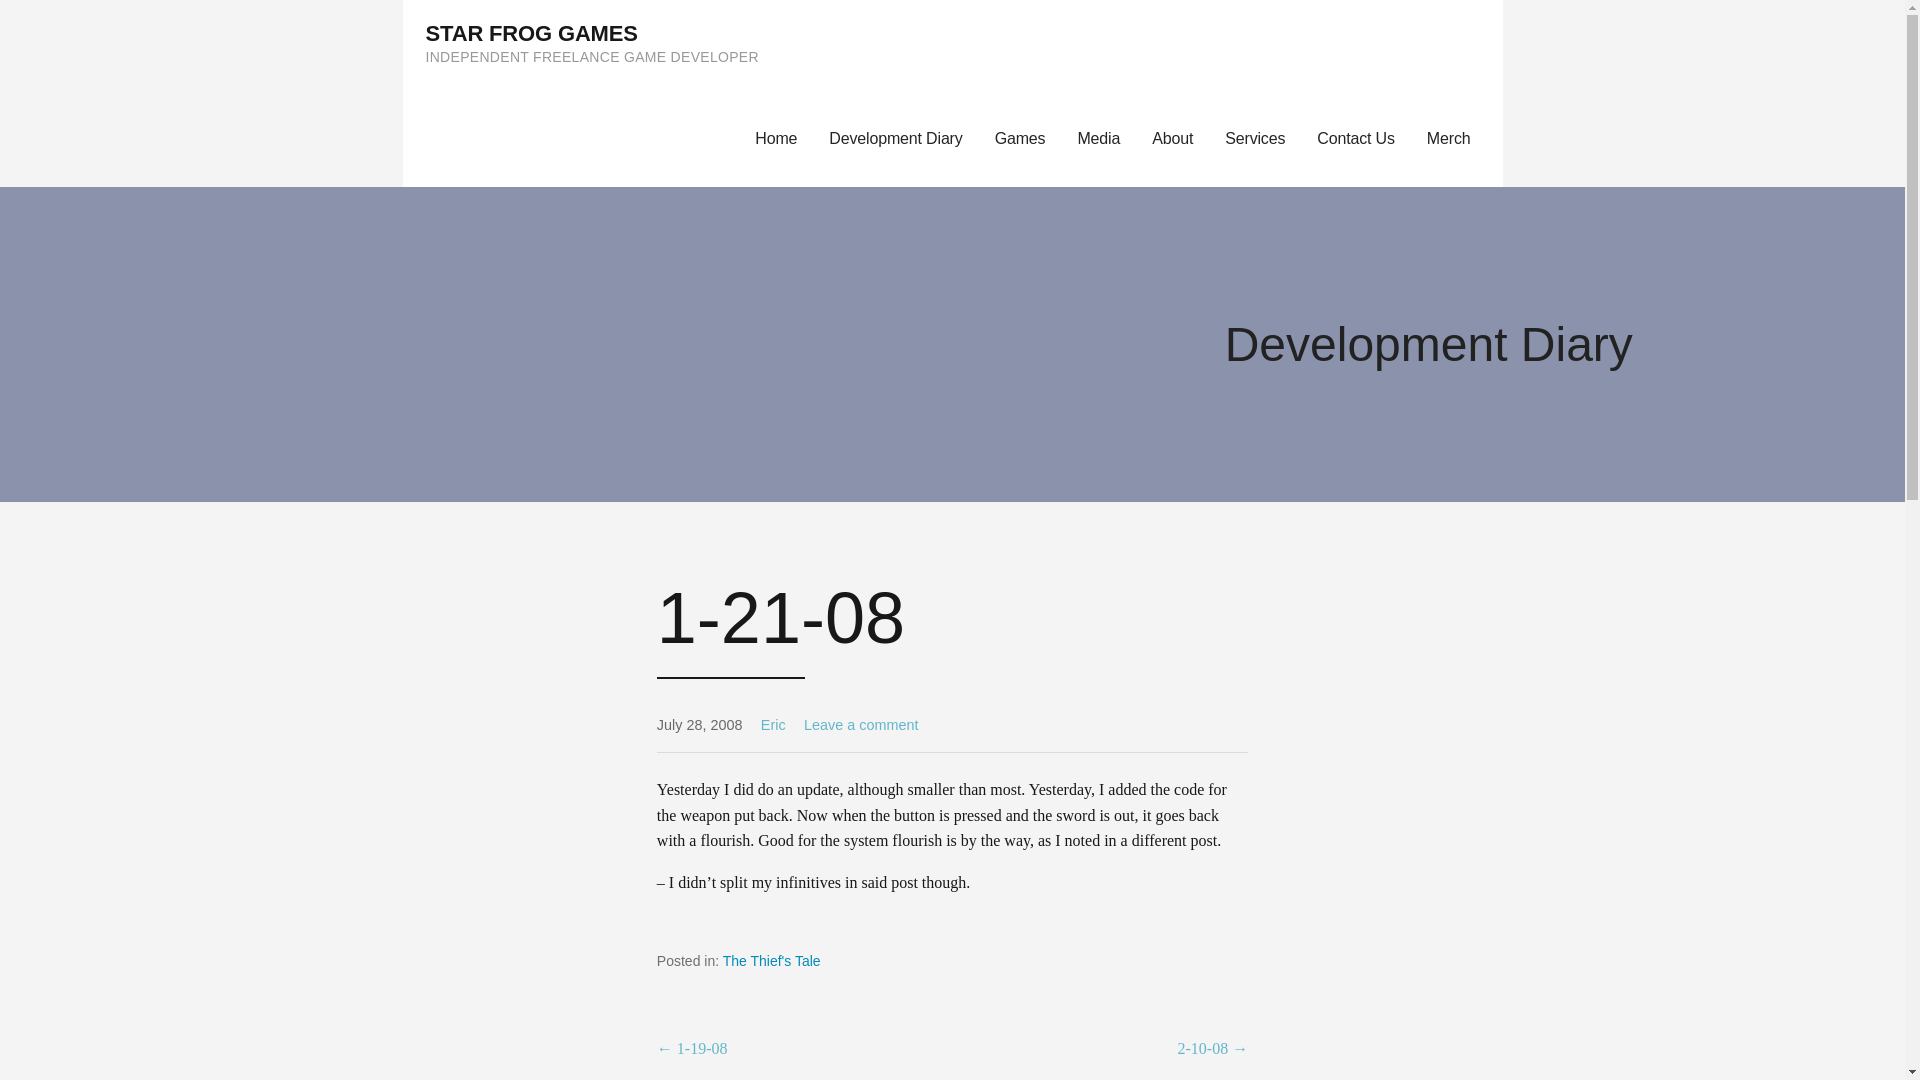 Image resolution: width=1920 pixels, height=1080 pixels. I want to click on Leave a comment, so click(860, 725).